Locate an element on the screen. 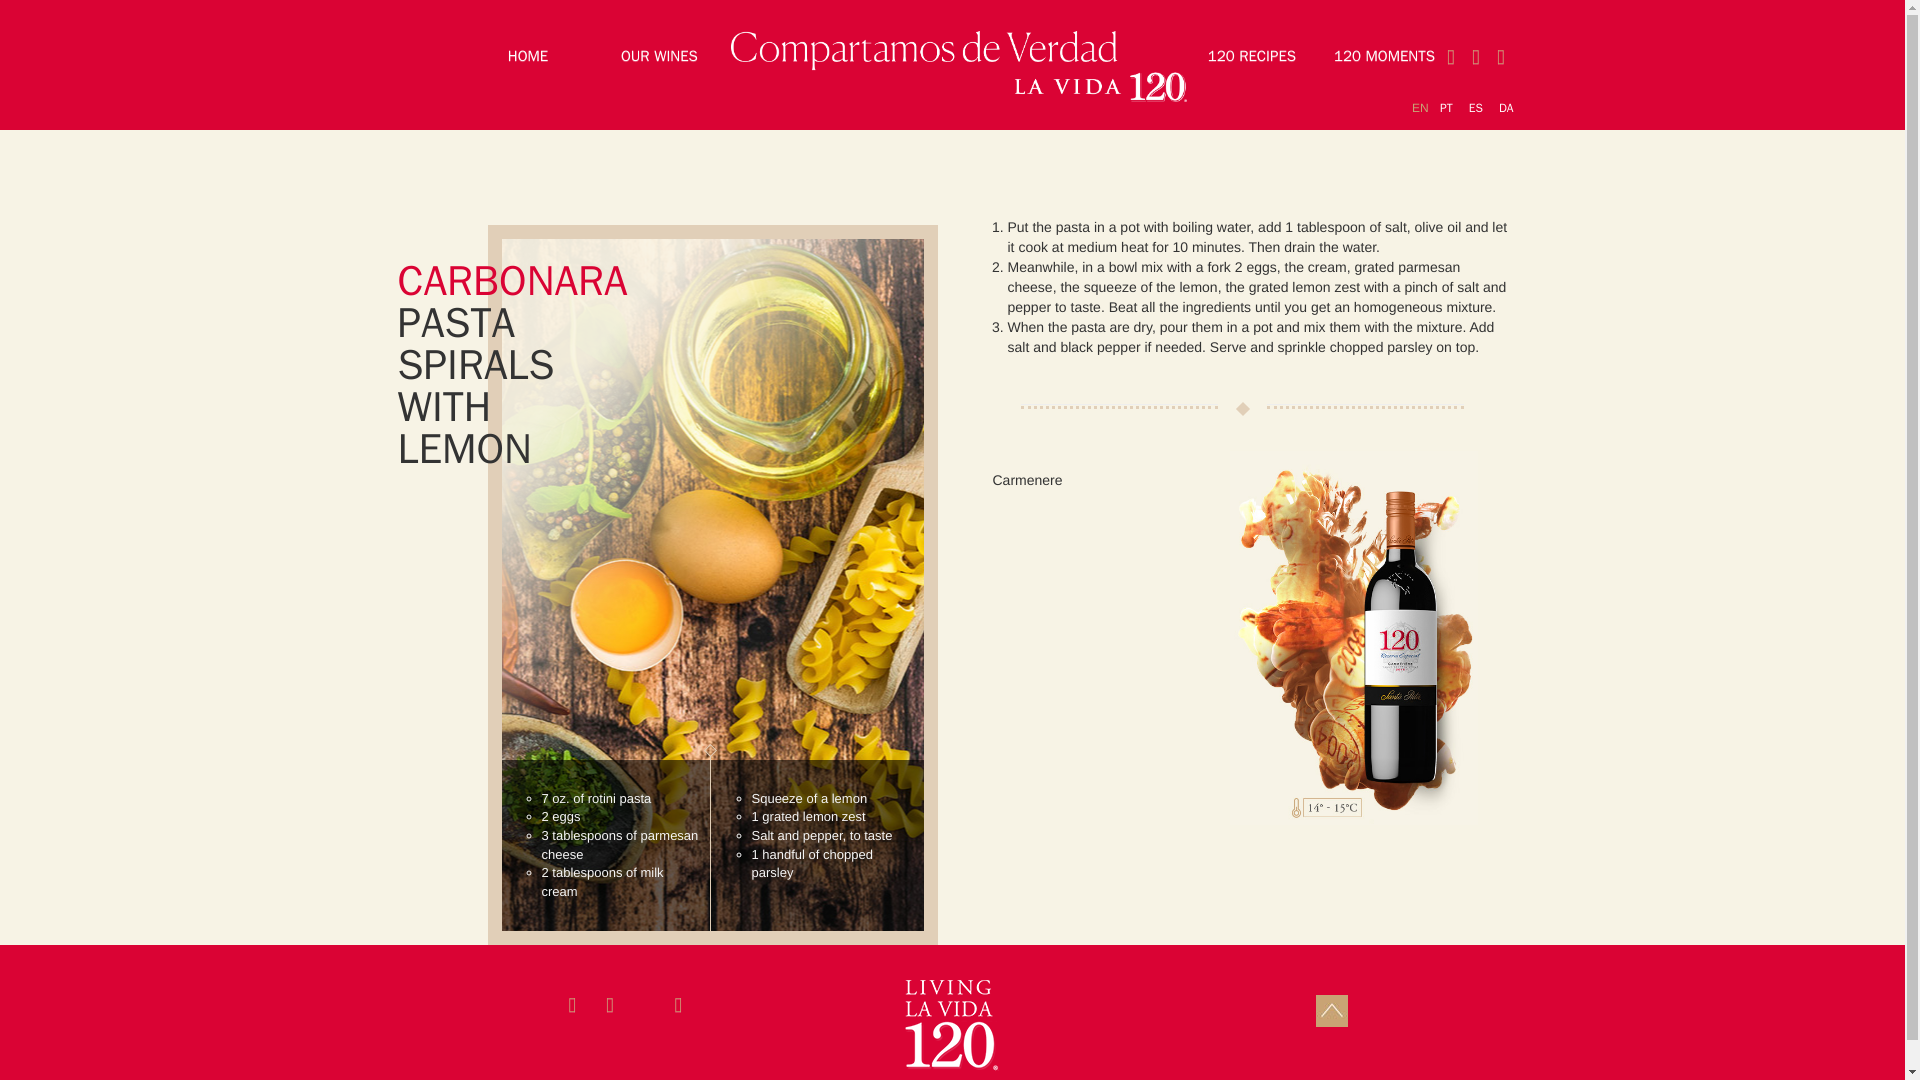 Image resolution: width=1920 pixels, height=1080 pixels. logo is located at coordinates (951, 1025).